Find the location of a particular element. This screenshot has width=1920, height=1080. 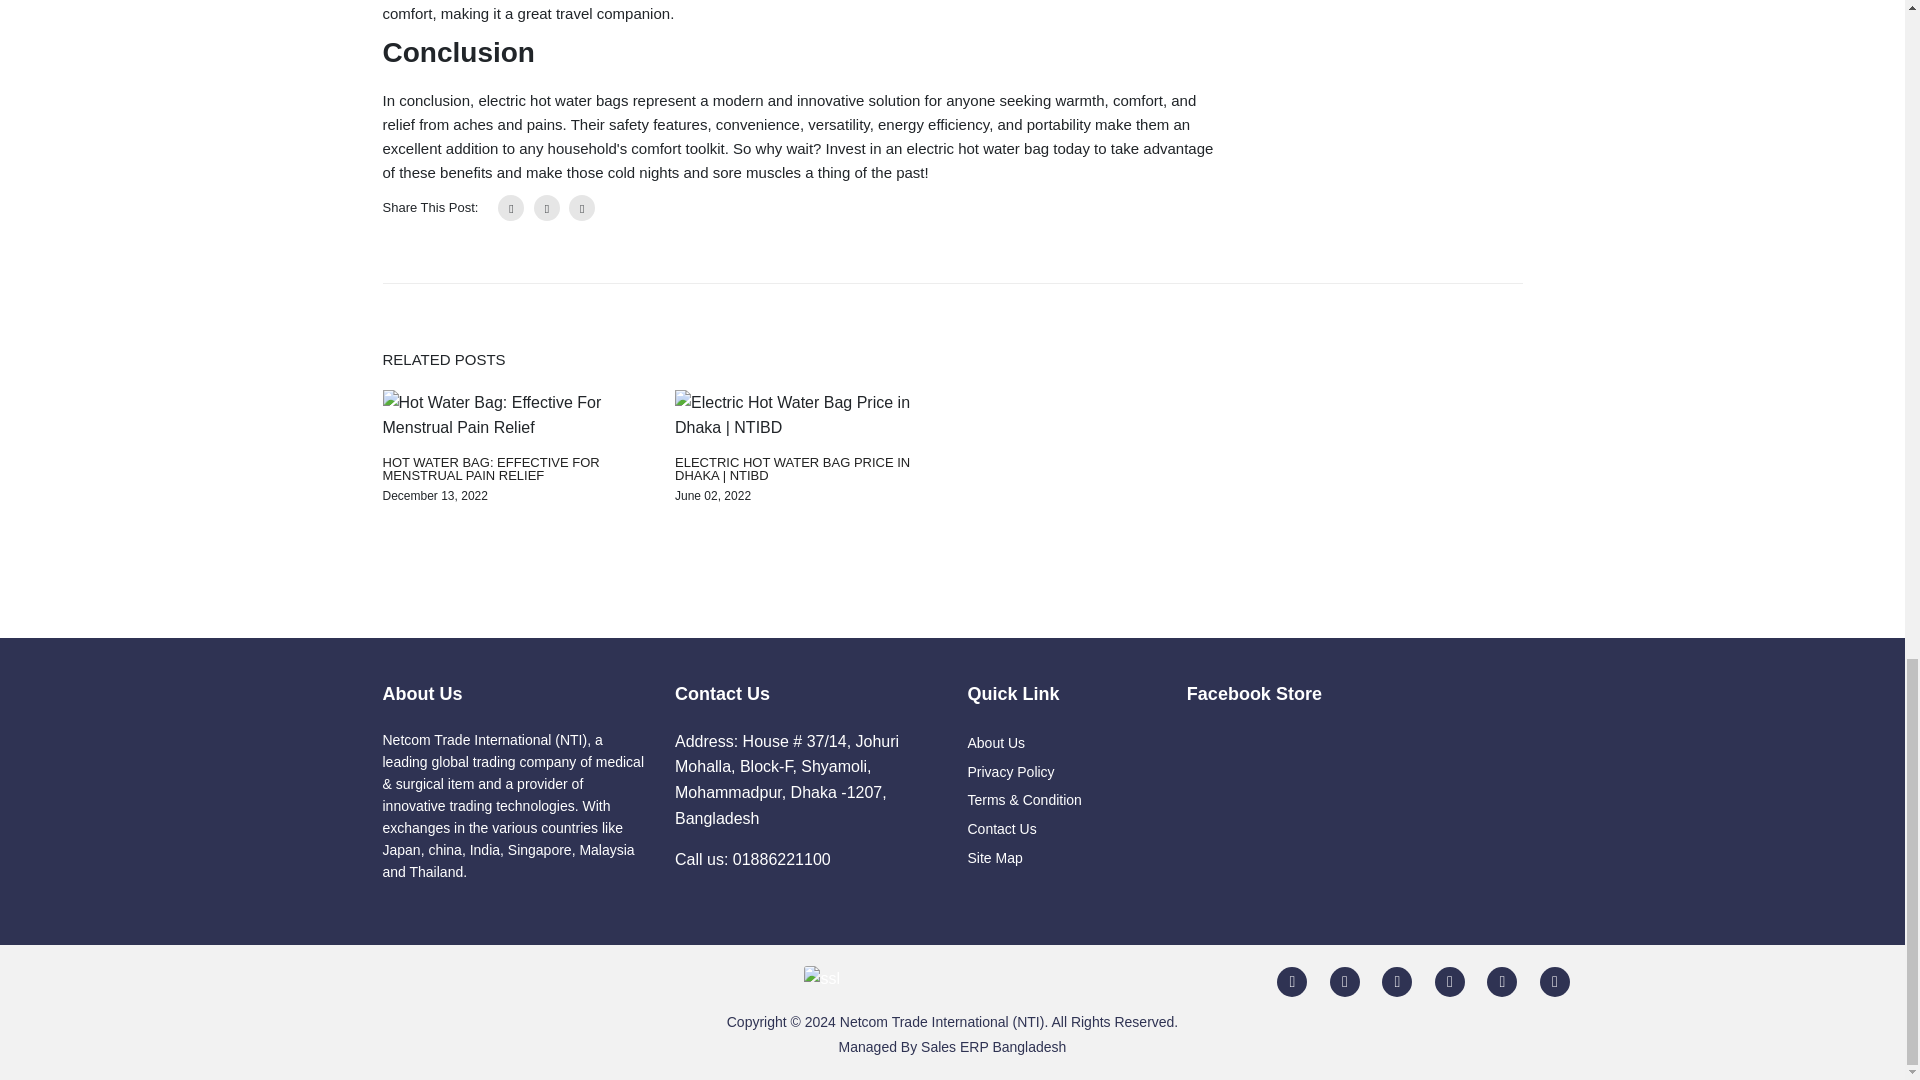

Youtube is located at coordinates (1450, 978).